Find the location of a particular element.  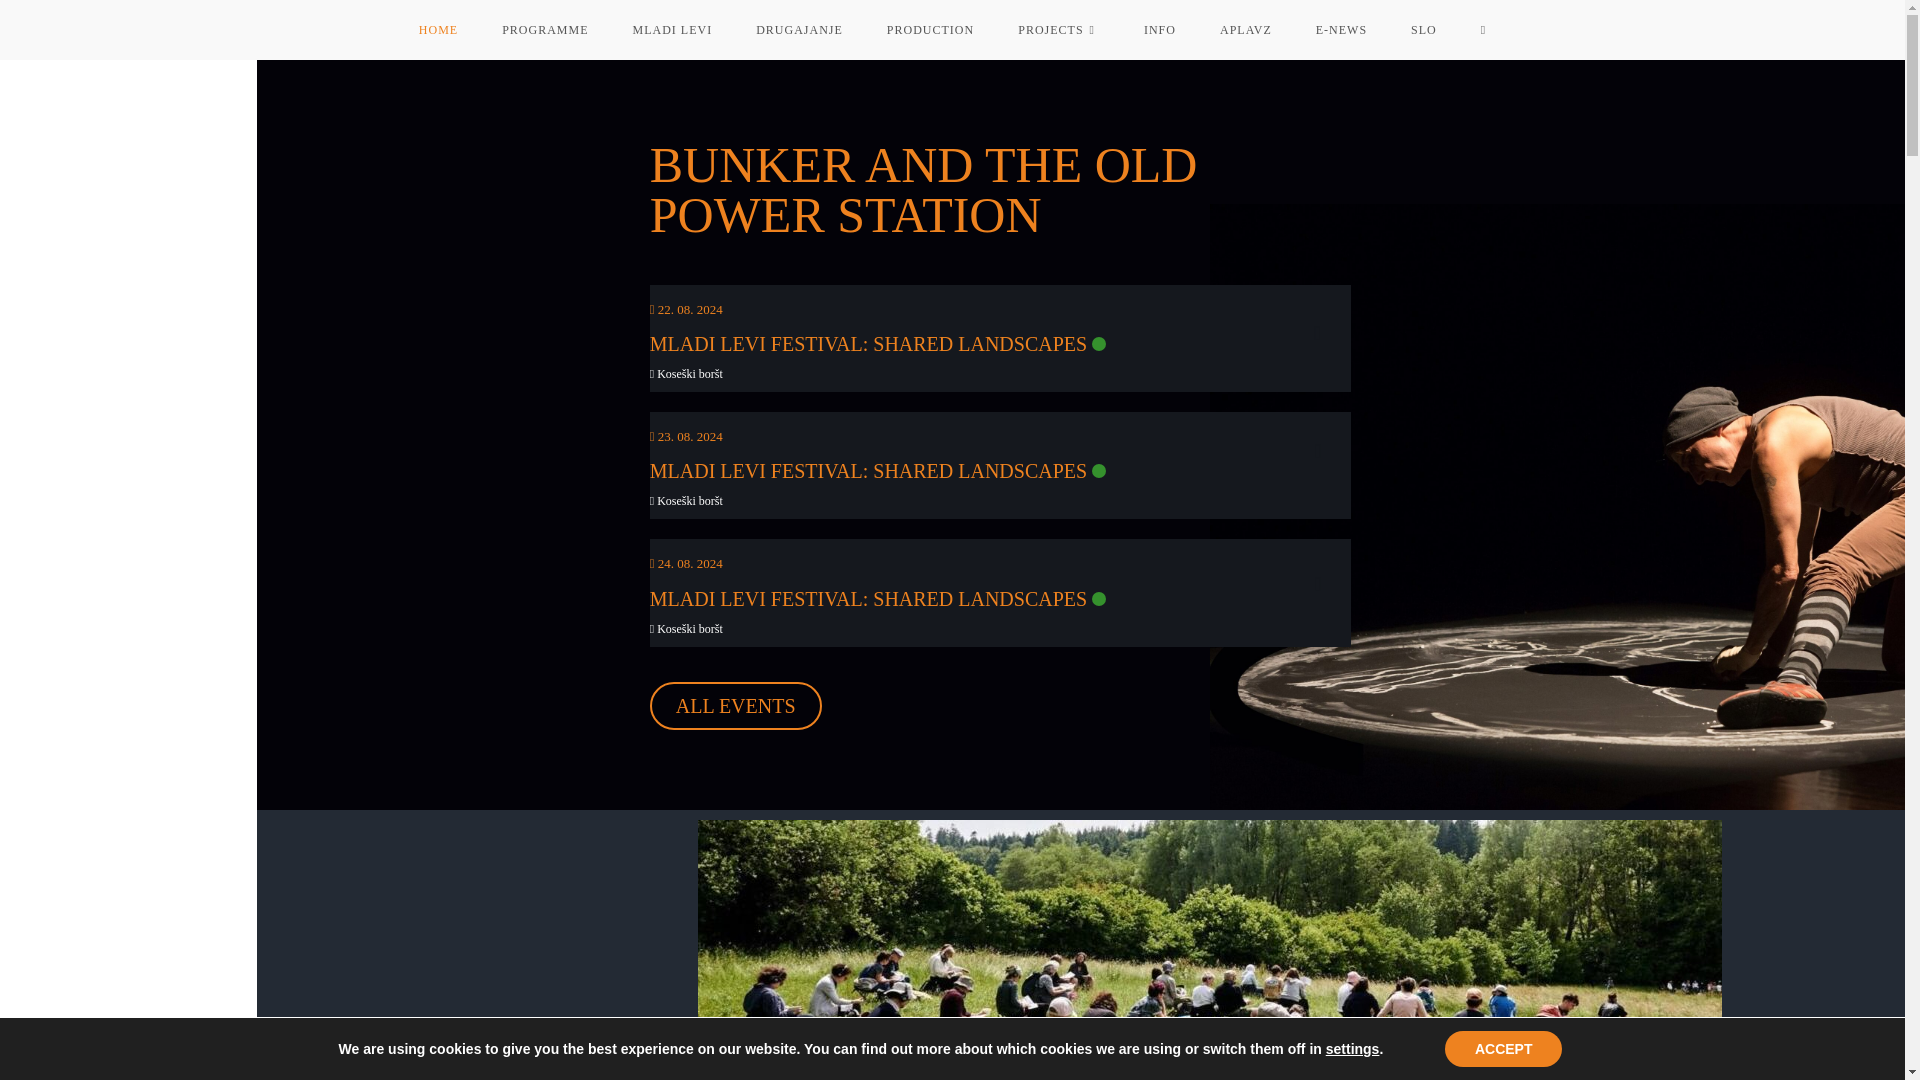

PROGRAMME is located at coordinates (545, 30).